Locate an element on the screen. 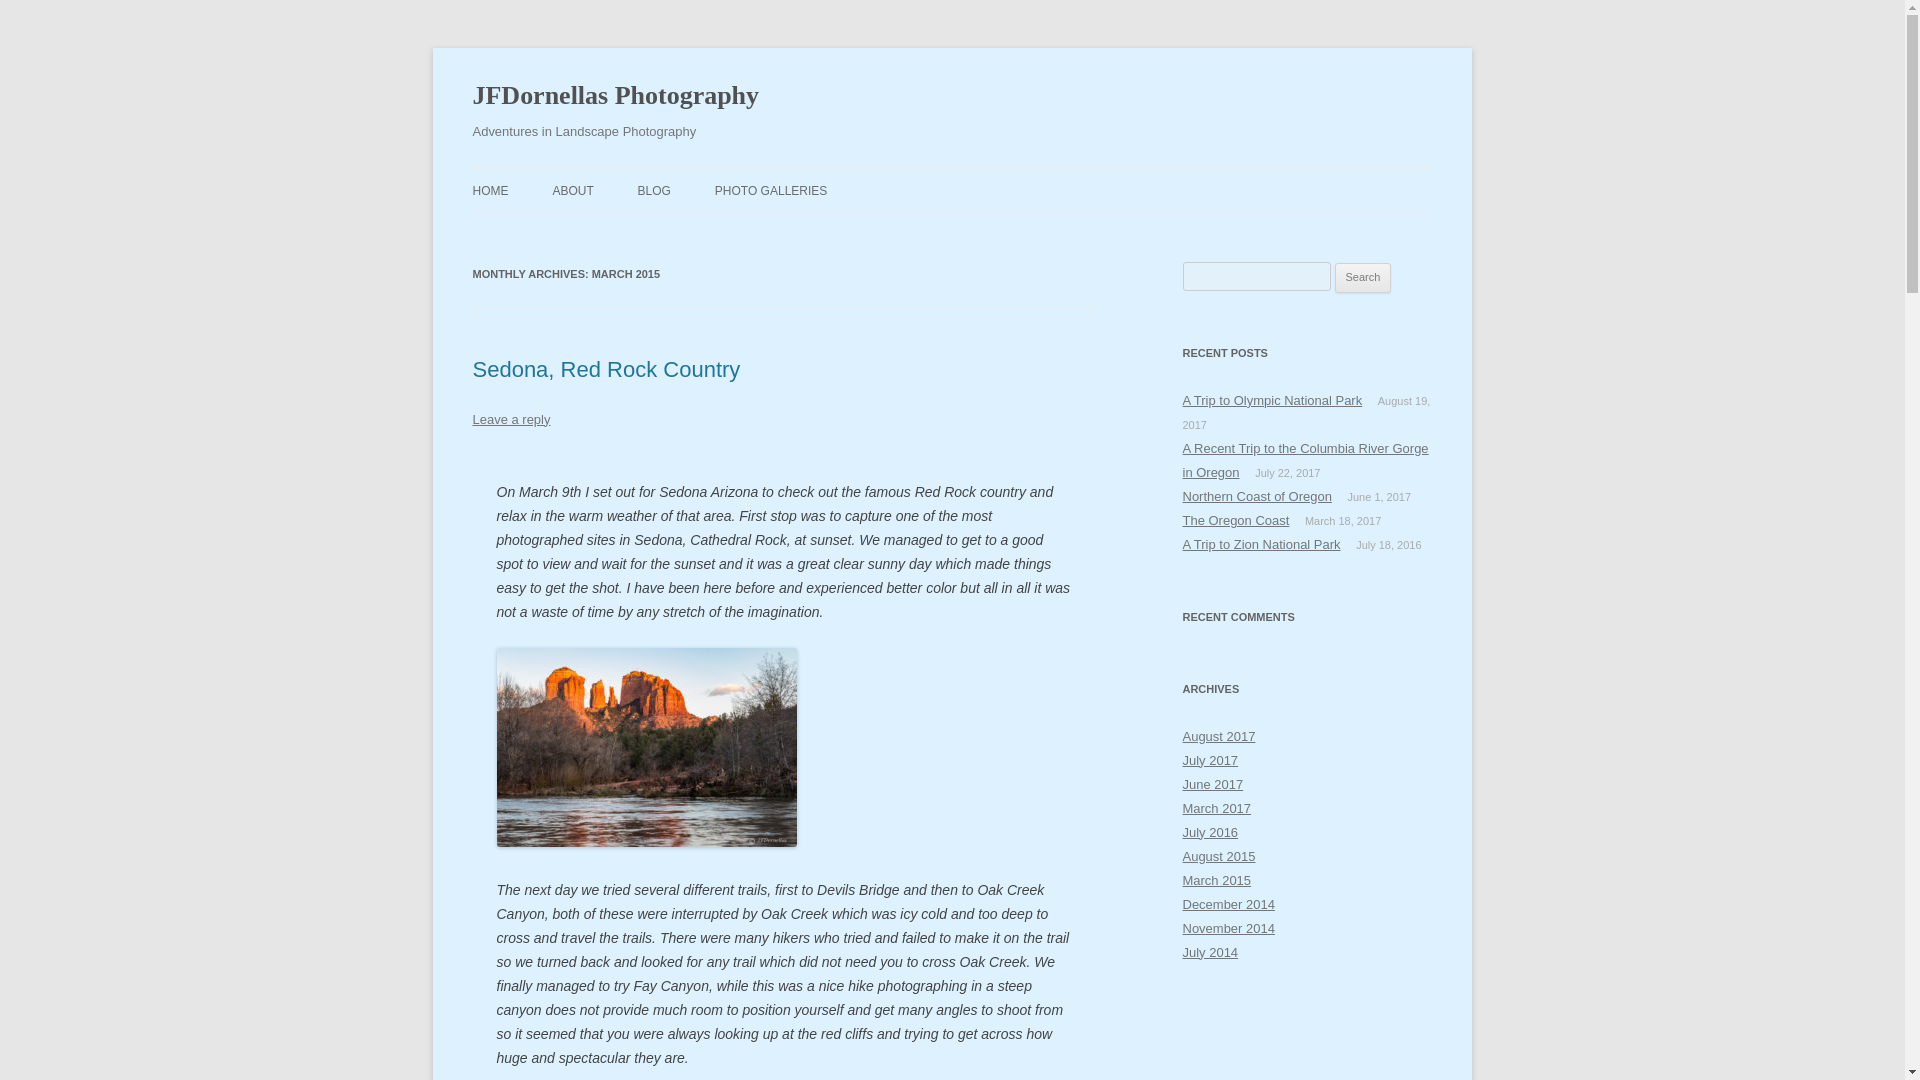  A Trip to Zion National Park is located at coordinates (1261, 544).